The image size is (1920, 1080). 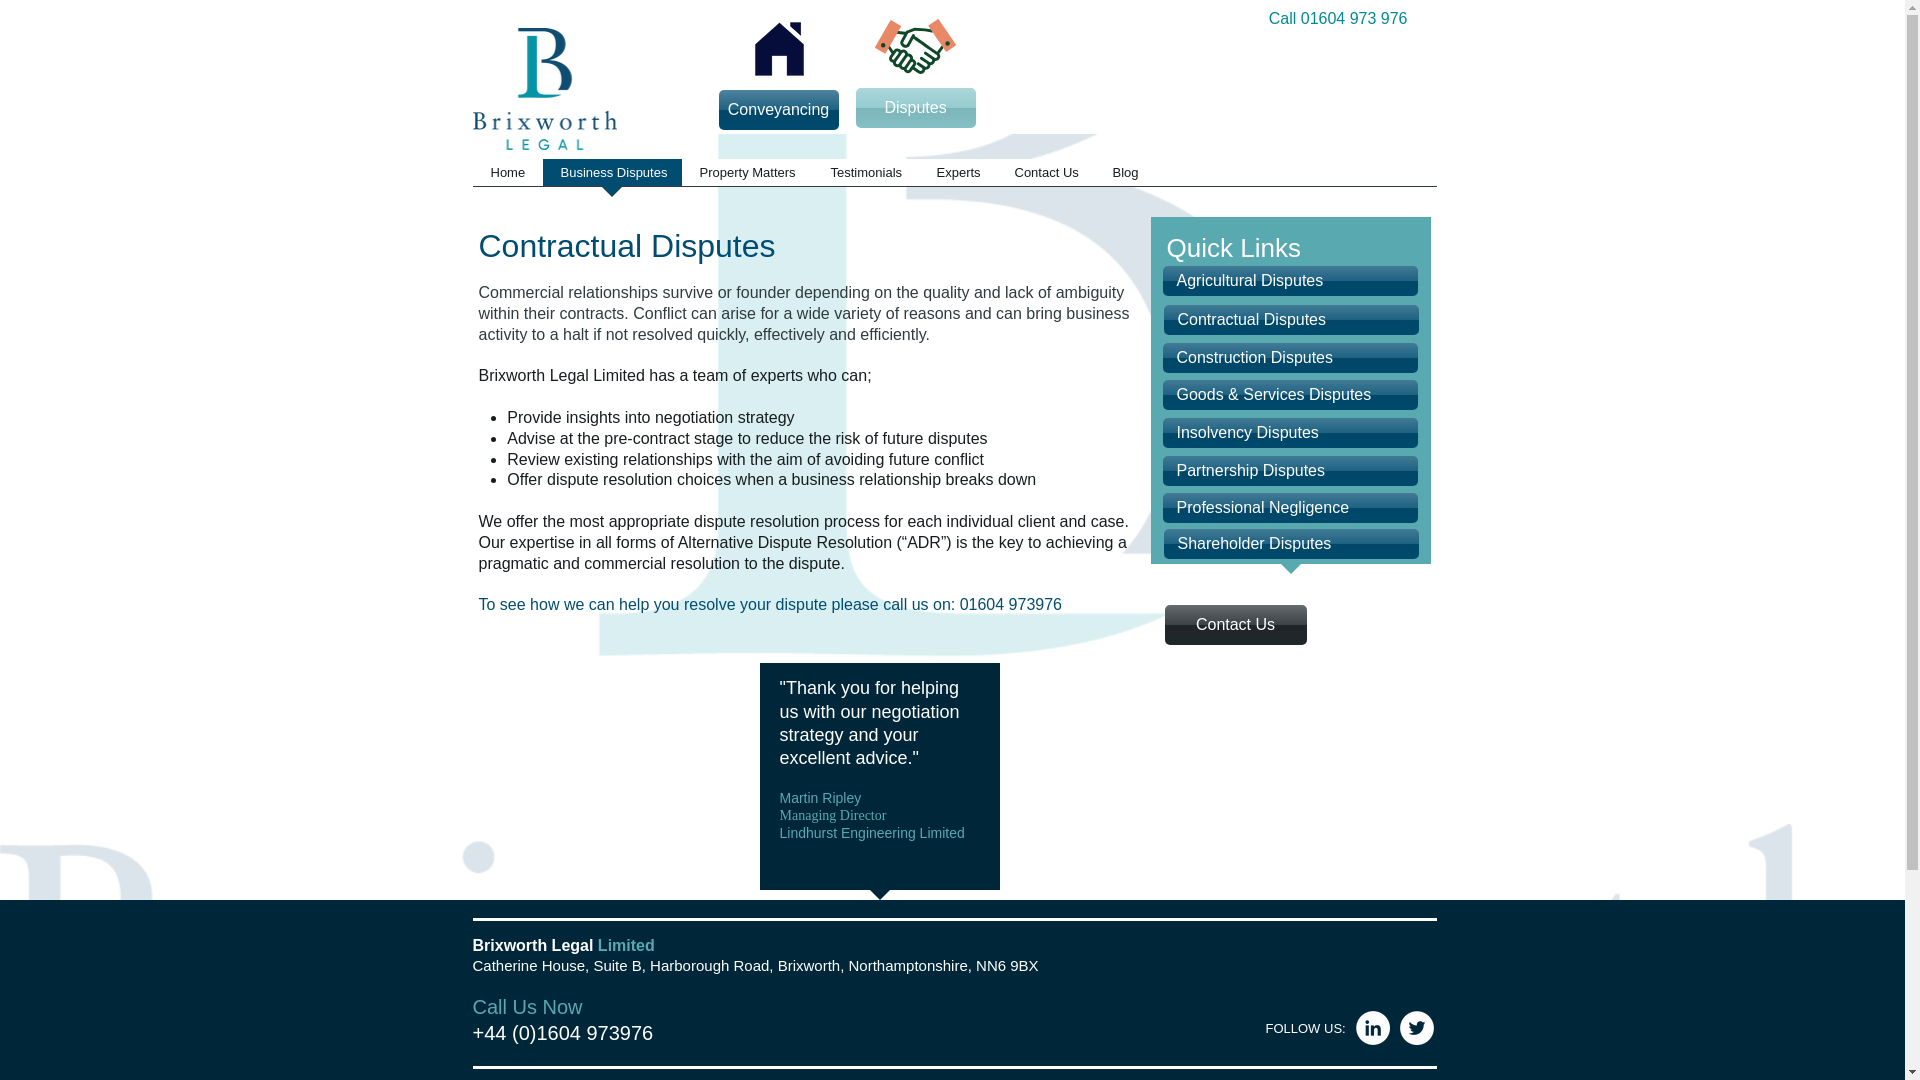 I want to click on Home, so click(x=506, y=178).